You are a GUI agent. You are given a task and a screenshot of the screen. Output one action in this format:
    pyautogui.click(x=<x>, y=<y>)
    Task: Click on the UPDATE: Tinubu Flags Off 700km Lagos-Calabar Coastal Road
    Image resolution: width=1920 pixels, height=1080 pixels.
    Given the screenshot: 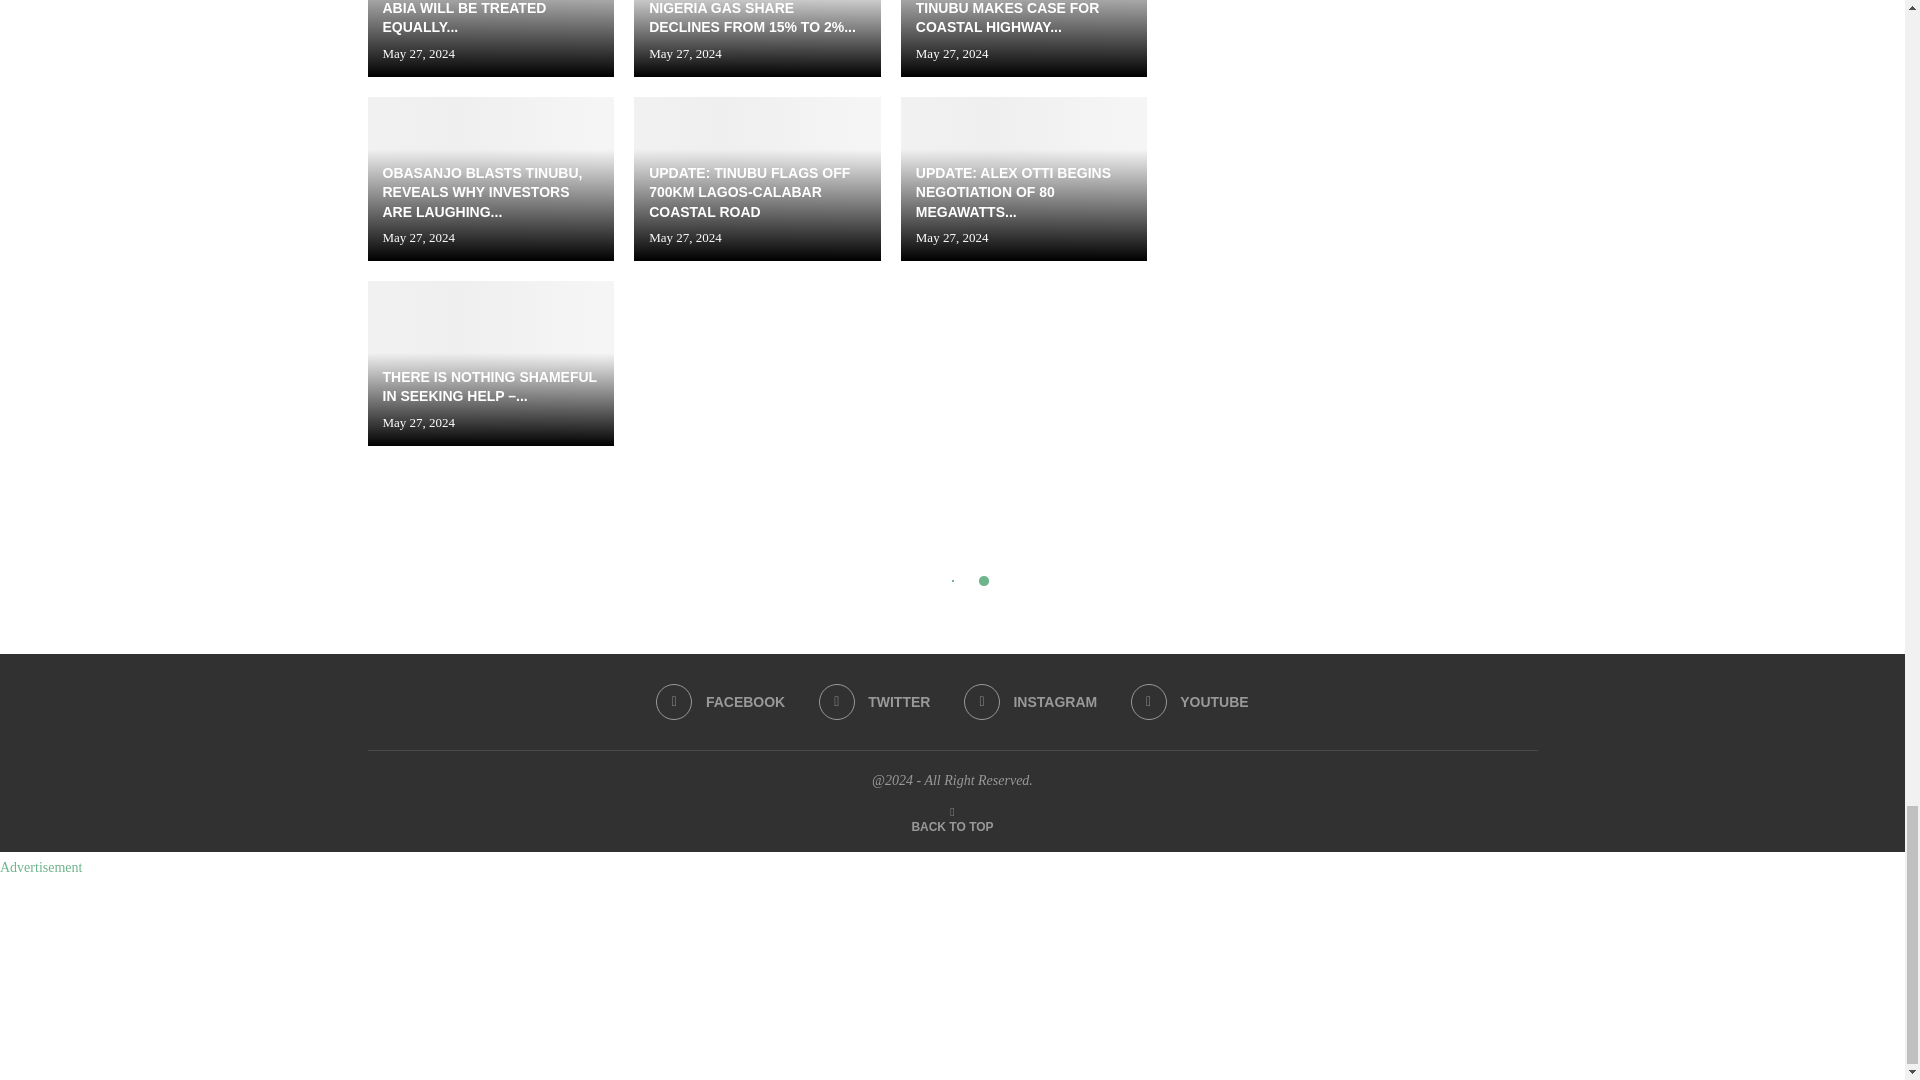 What is the action you would take?
    pyautogui.click(x=757, y=179)
    